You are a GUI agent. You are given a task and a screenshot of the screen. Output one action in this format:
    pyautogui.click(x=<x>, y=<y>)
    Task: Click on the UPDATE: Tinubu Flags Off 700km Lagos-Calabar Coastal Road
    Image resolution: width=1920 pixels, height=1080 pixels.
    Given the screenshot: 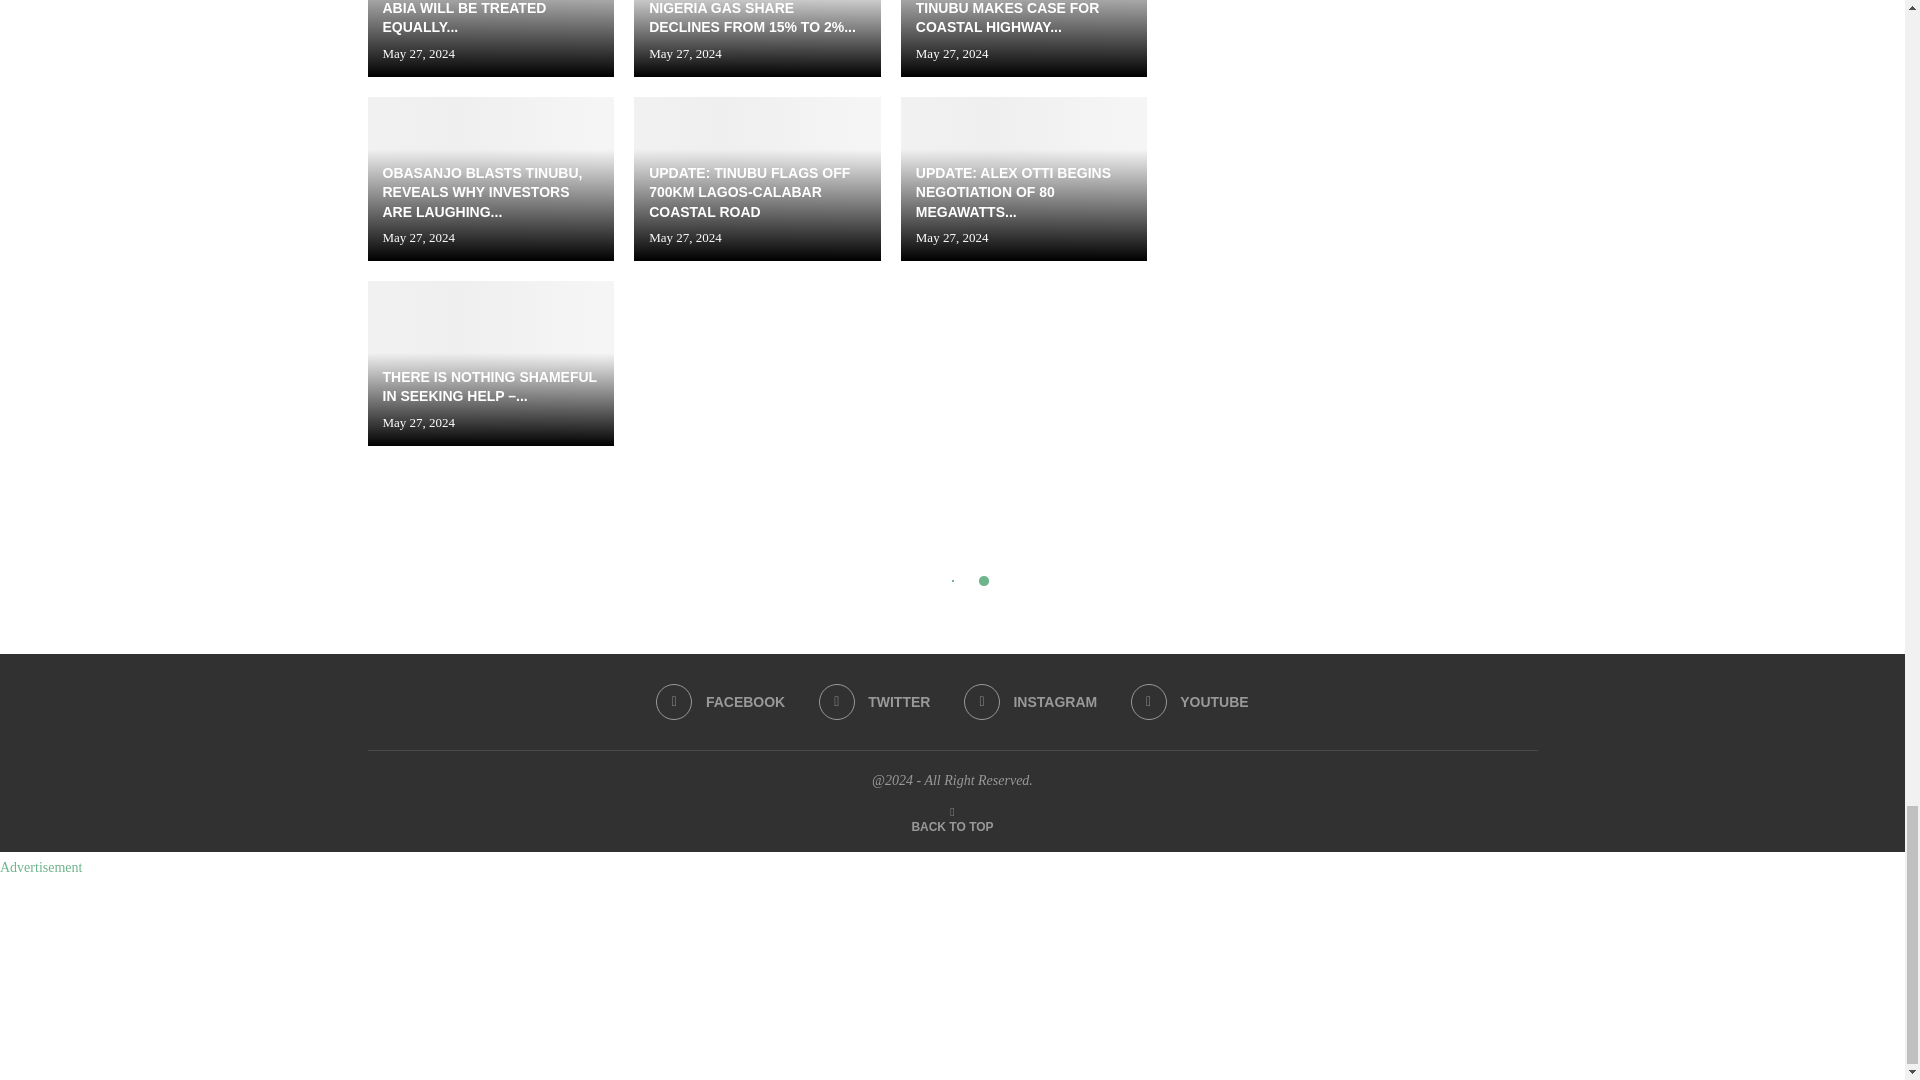 What is the action you would take?
    pyautogui.click(x=757, y=179)
    